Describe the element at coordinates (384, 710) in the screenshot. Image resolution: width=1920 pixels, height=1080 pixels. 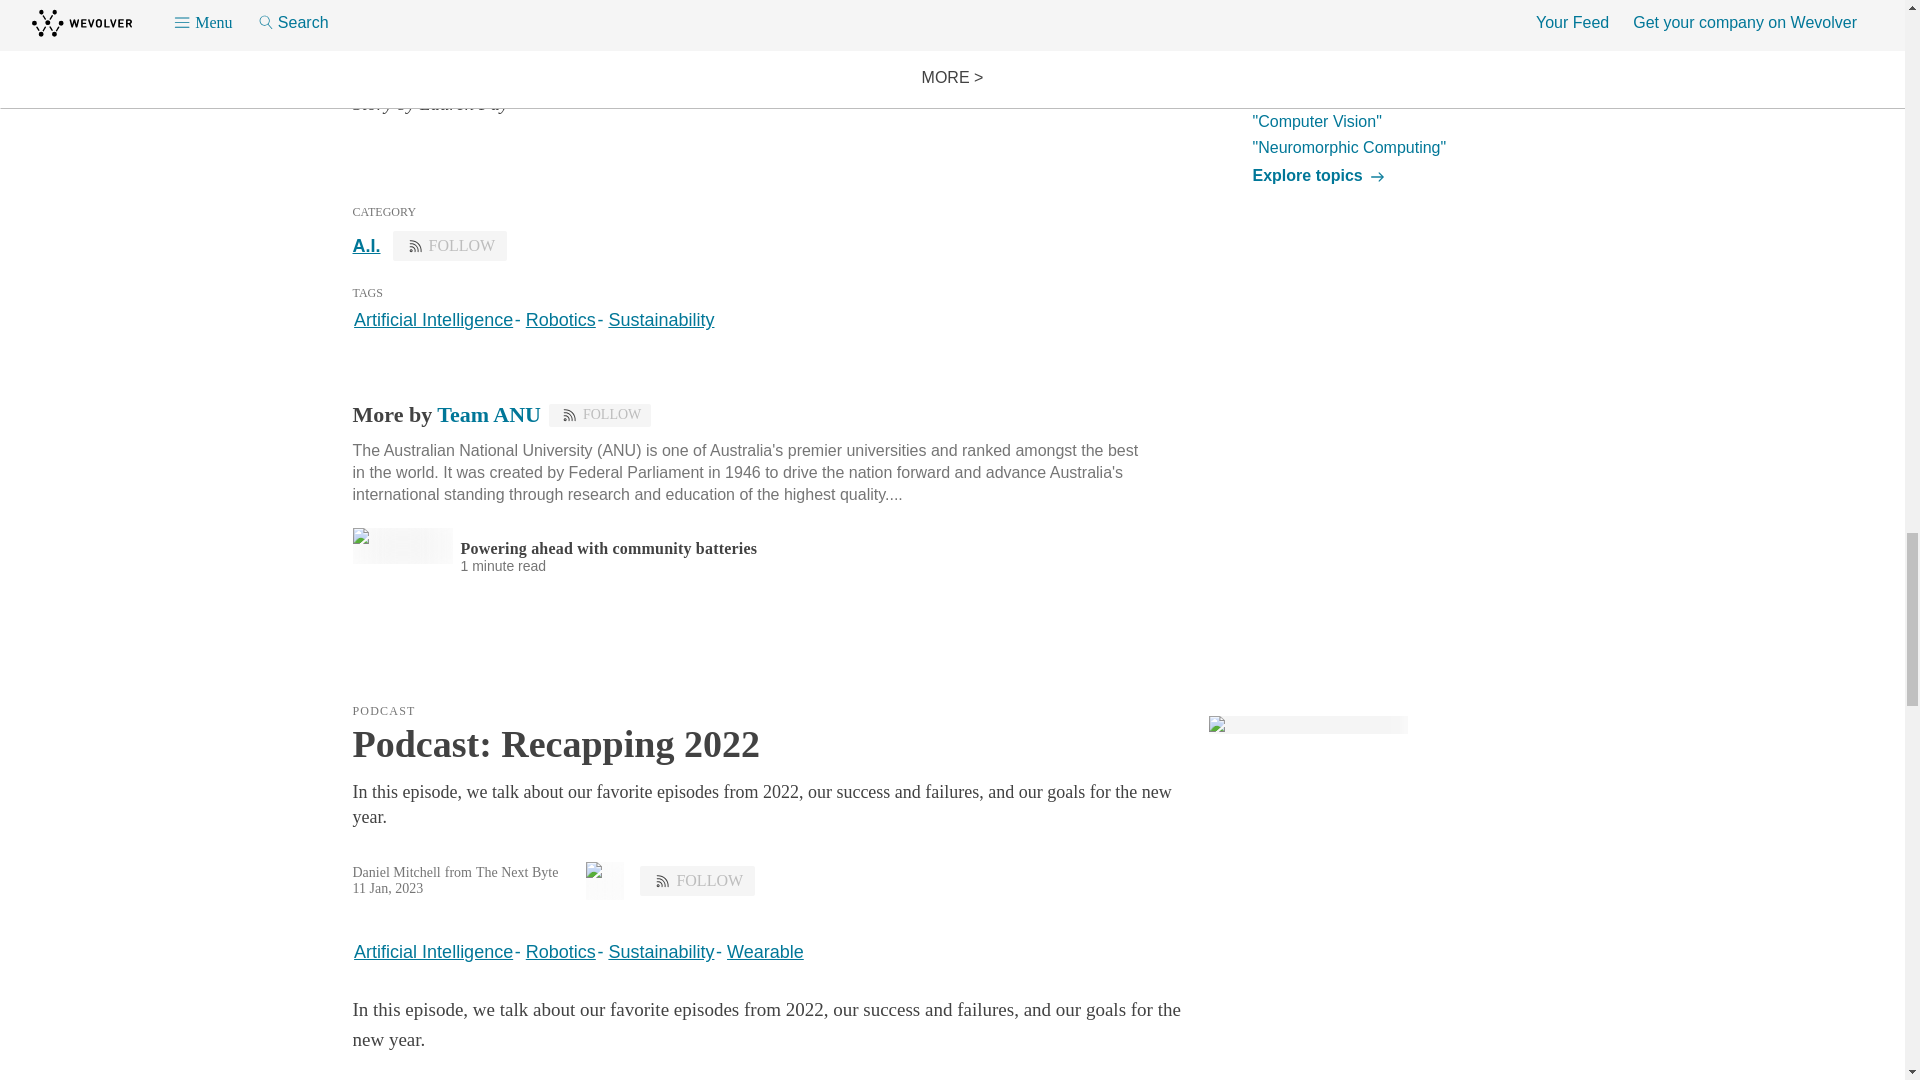
I see `PODCAST` at that location.